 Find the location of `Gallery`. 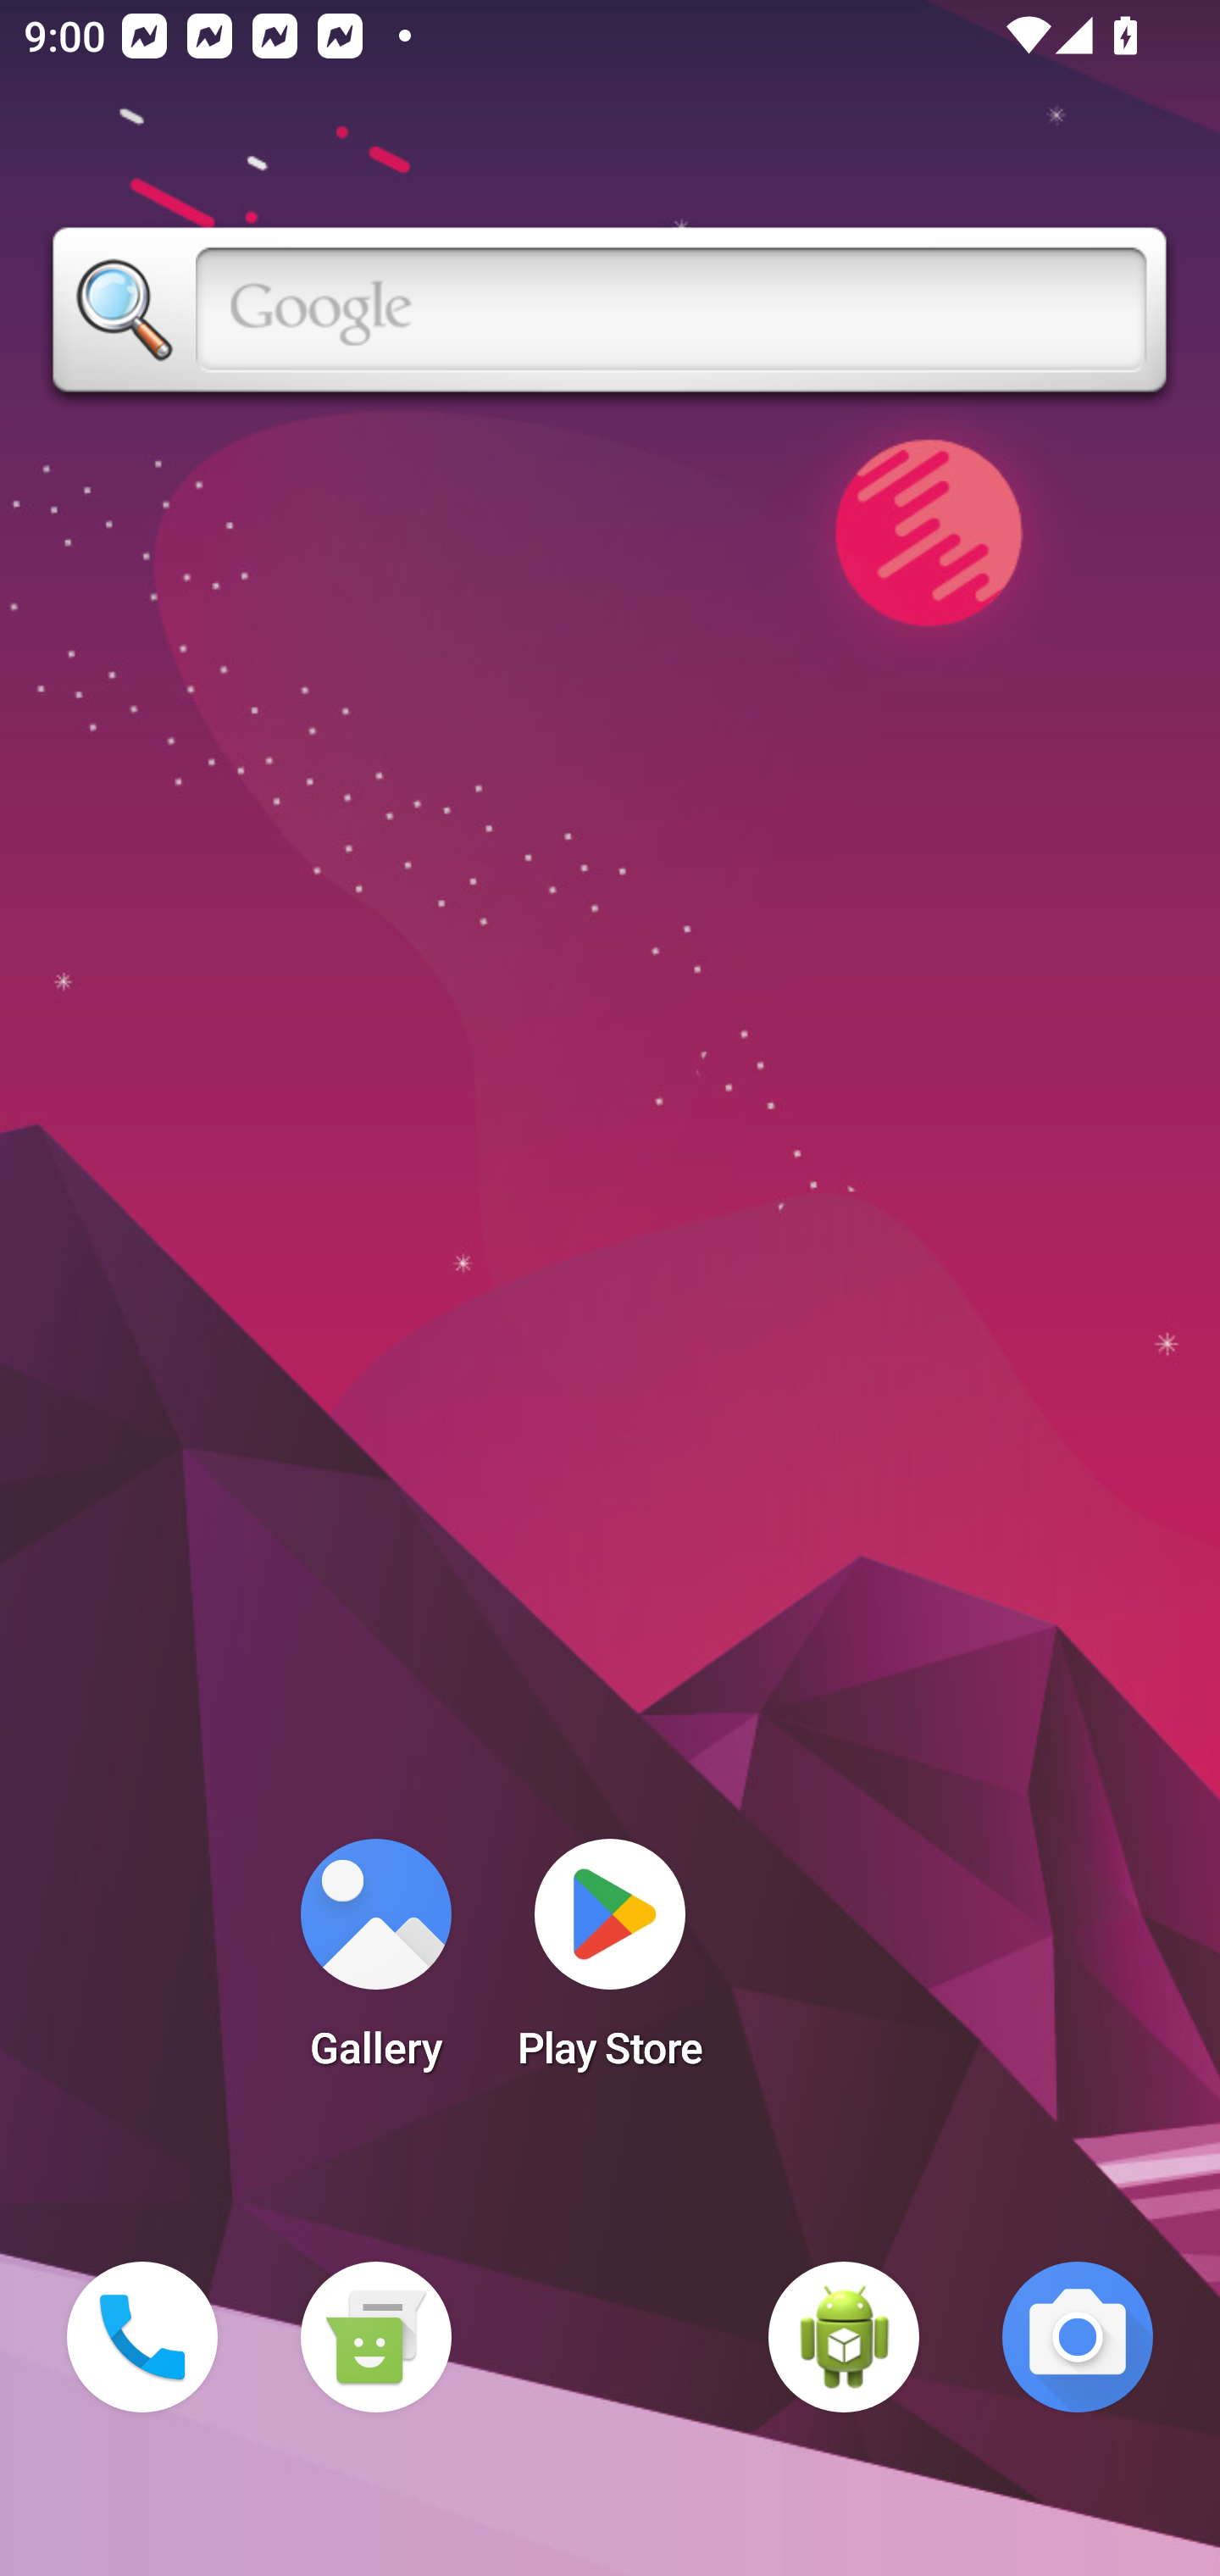

Gallery is located at coordinates (375, 1964).